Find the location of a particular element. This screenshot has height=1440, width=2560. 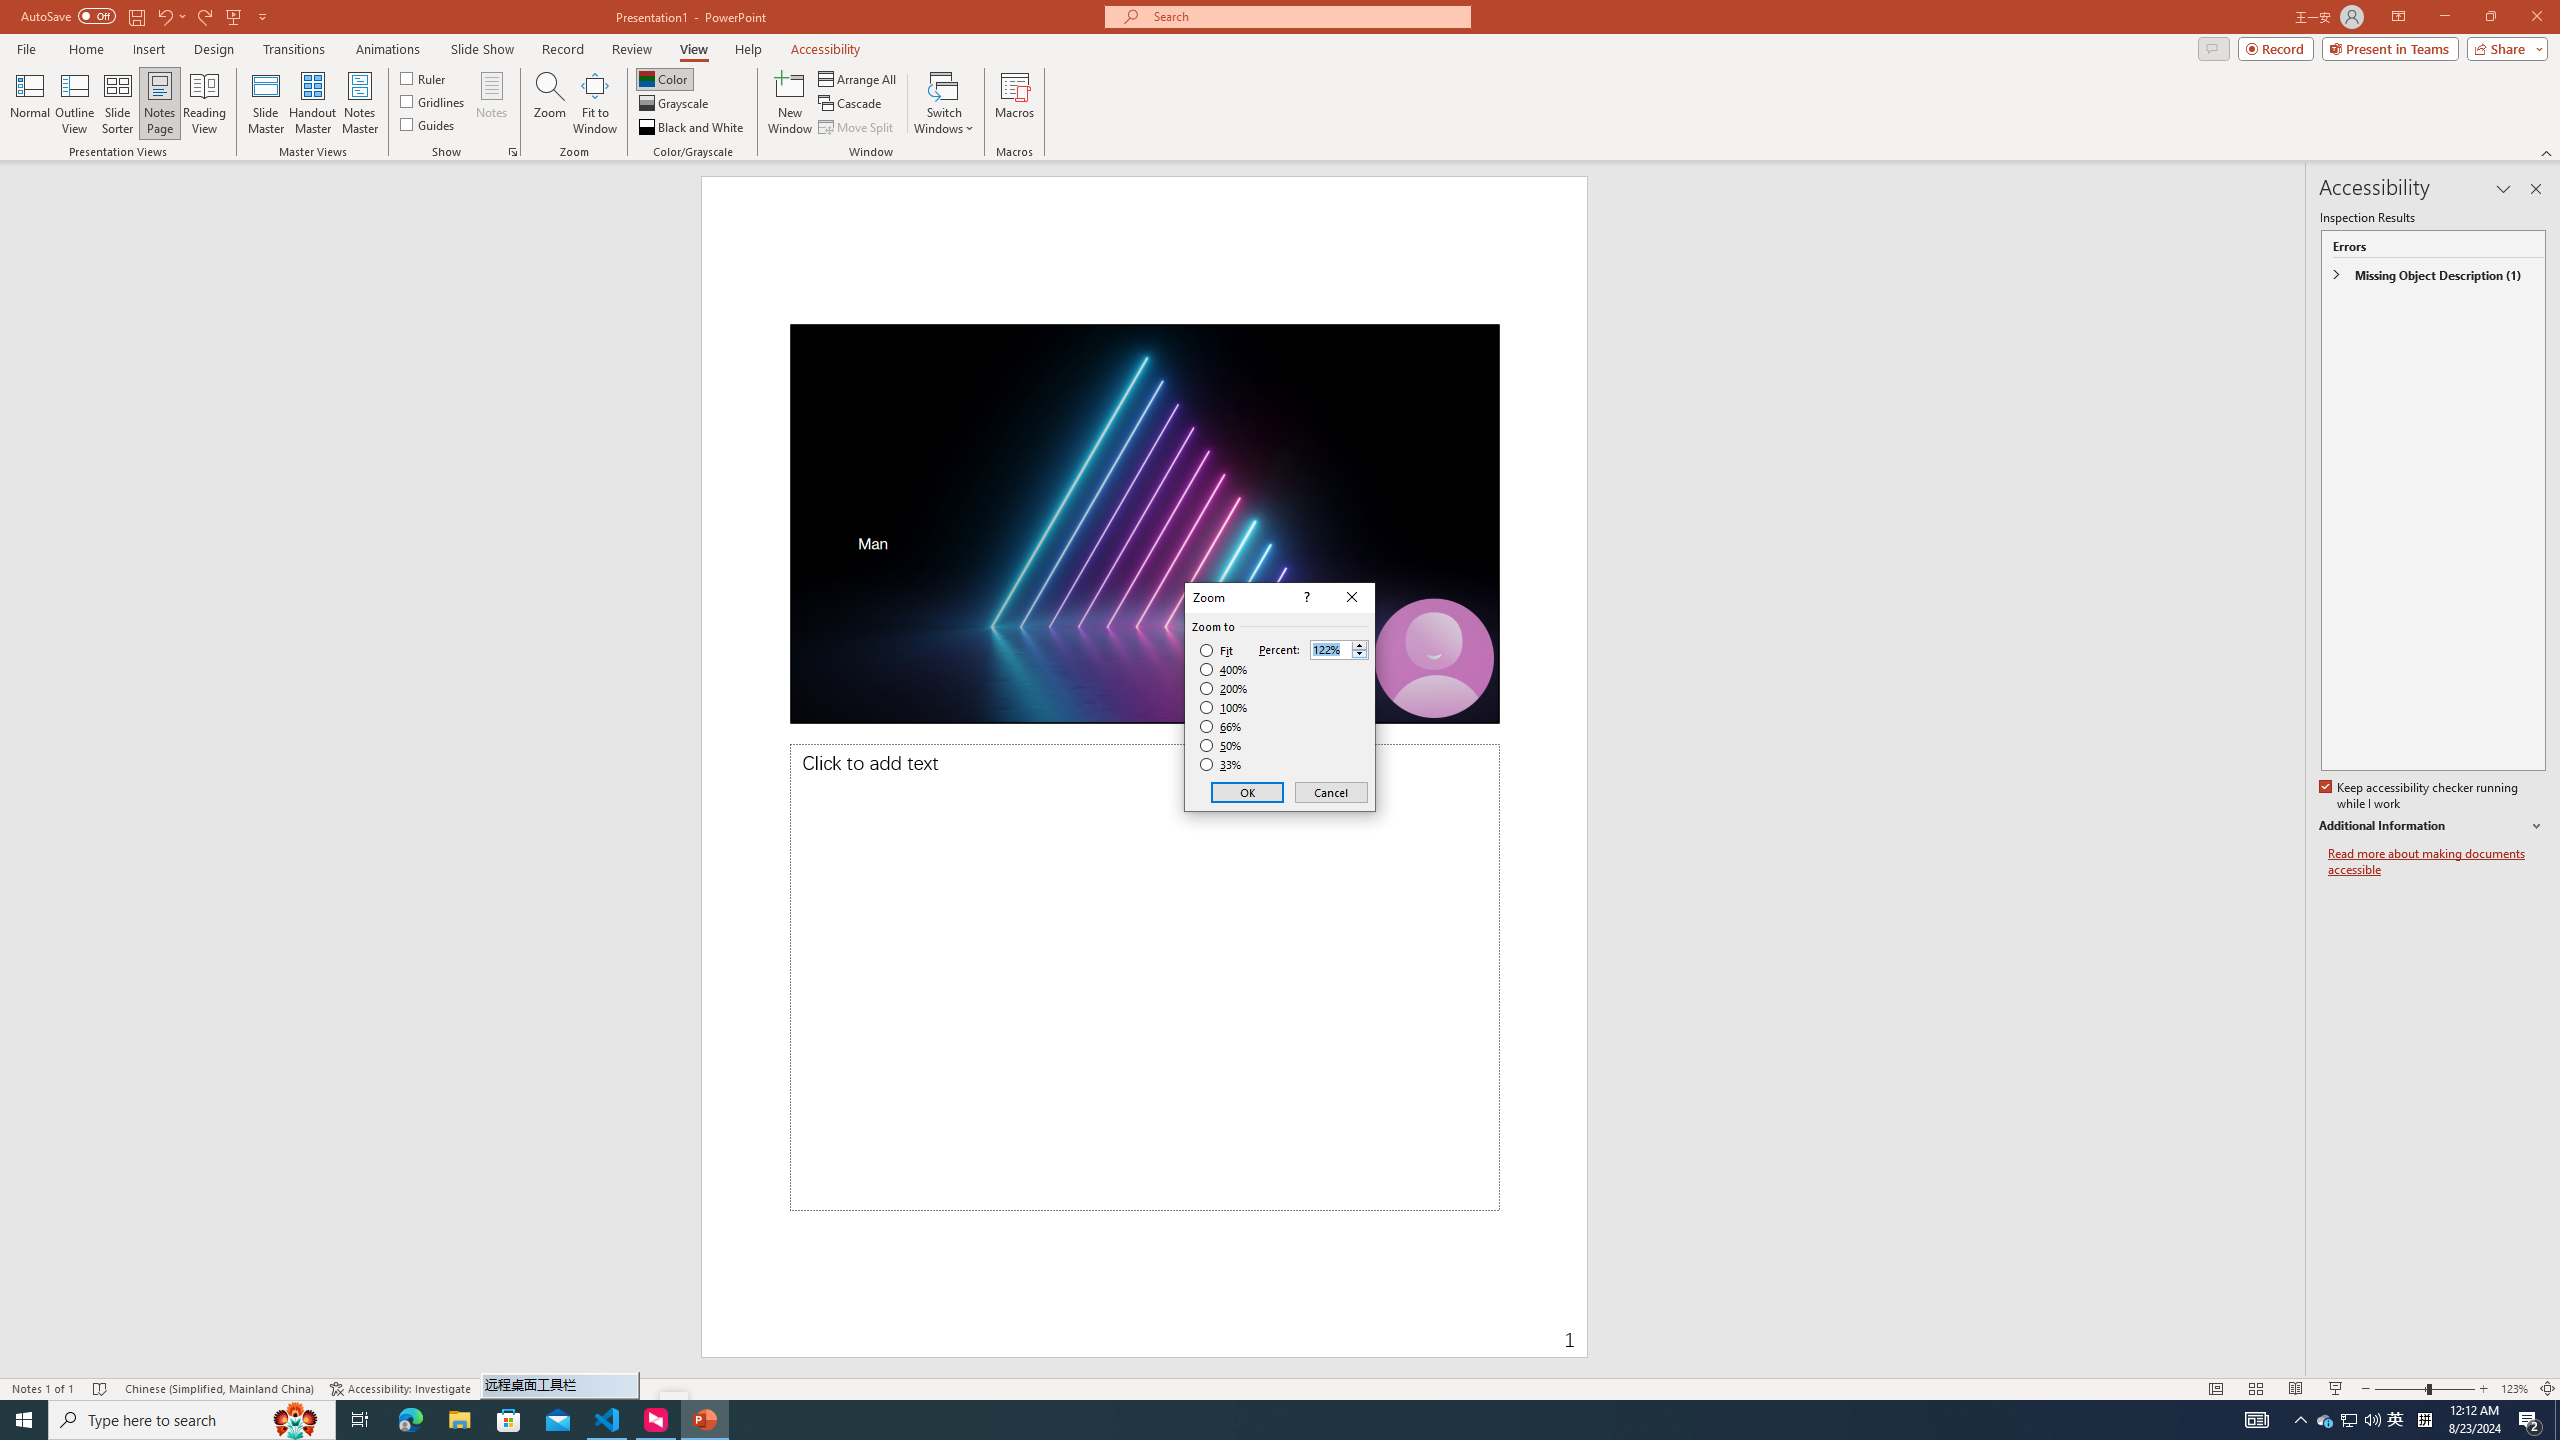

Guides is located at coordinates (428, 124).